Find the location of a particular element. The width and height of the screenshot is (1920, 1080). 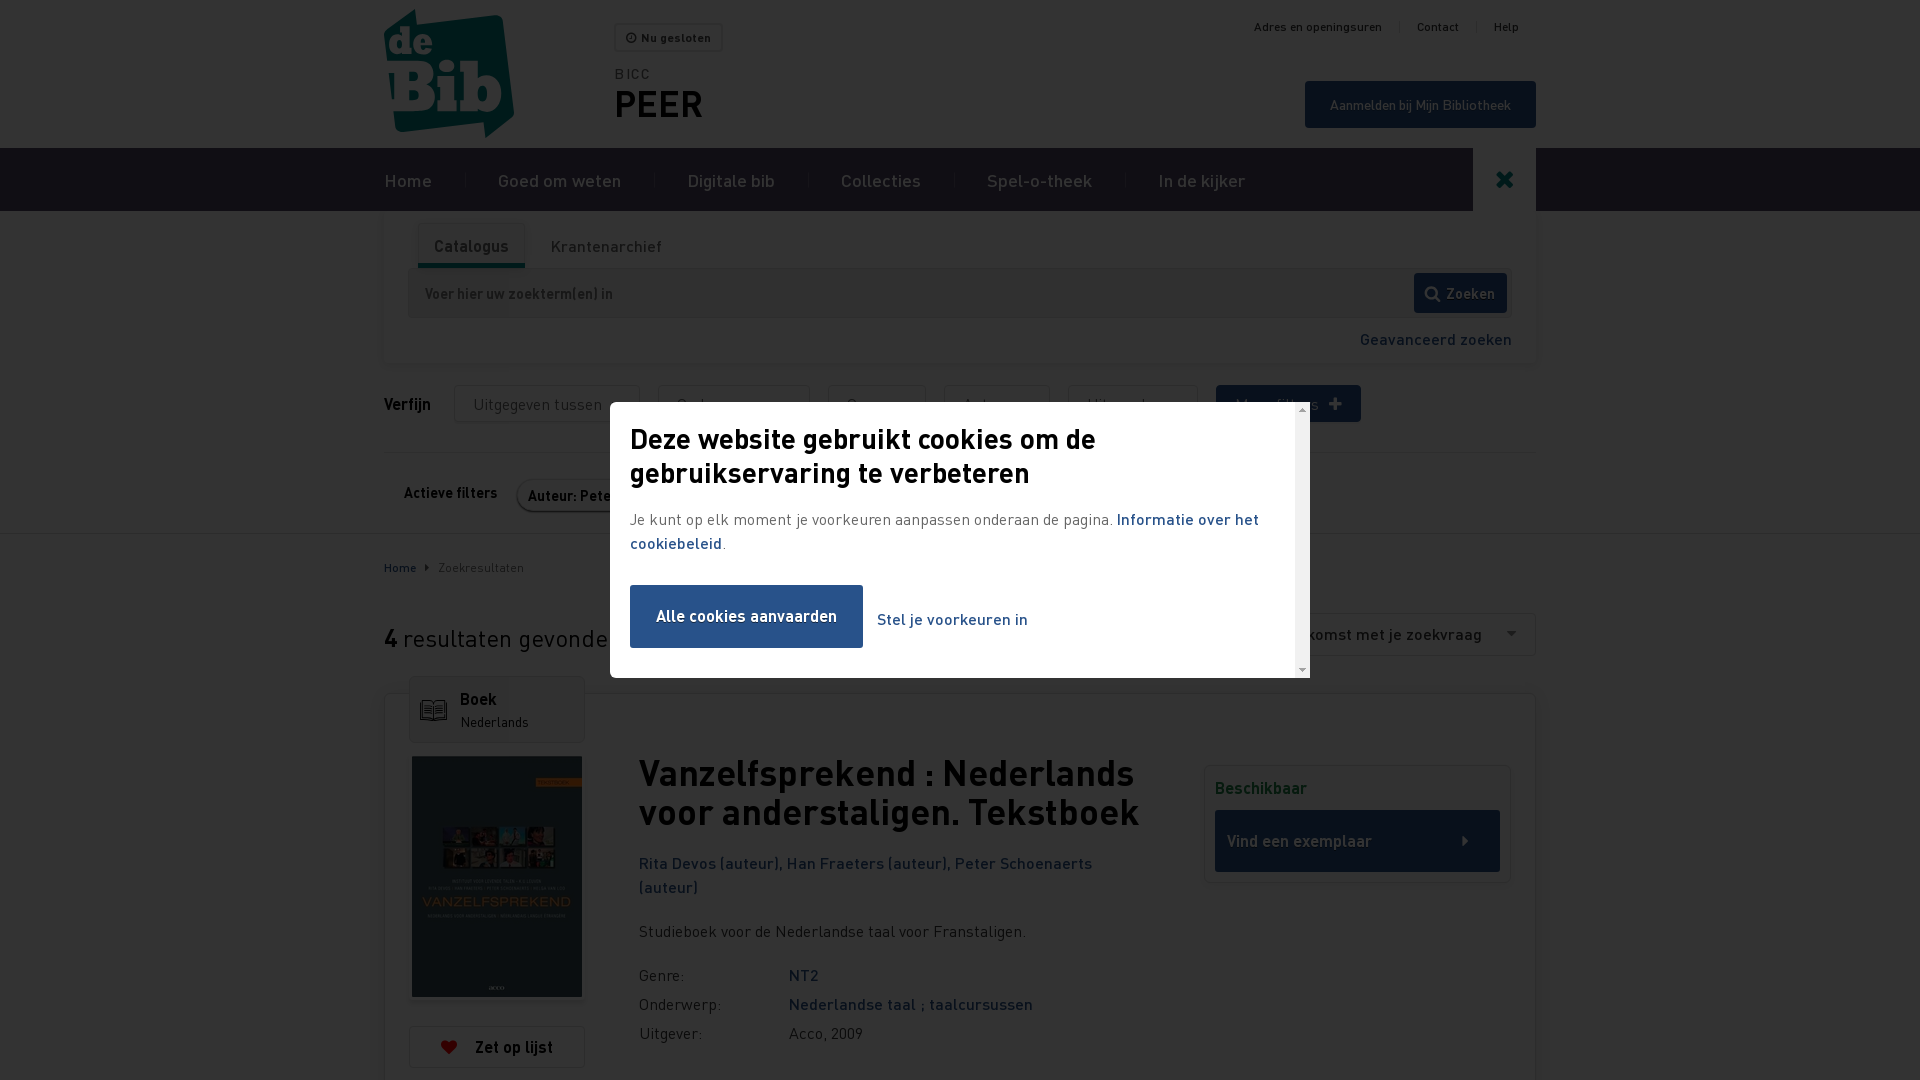

Collecties is located at coordinates (881, 180).